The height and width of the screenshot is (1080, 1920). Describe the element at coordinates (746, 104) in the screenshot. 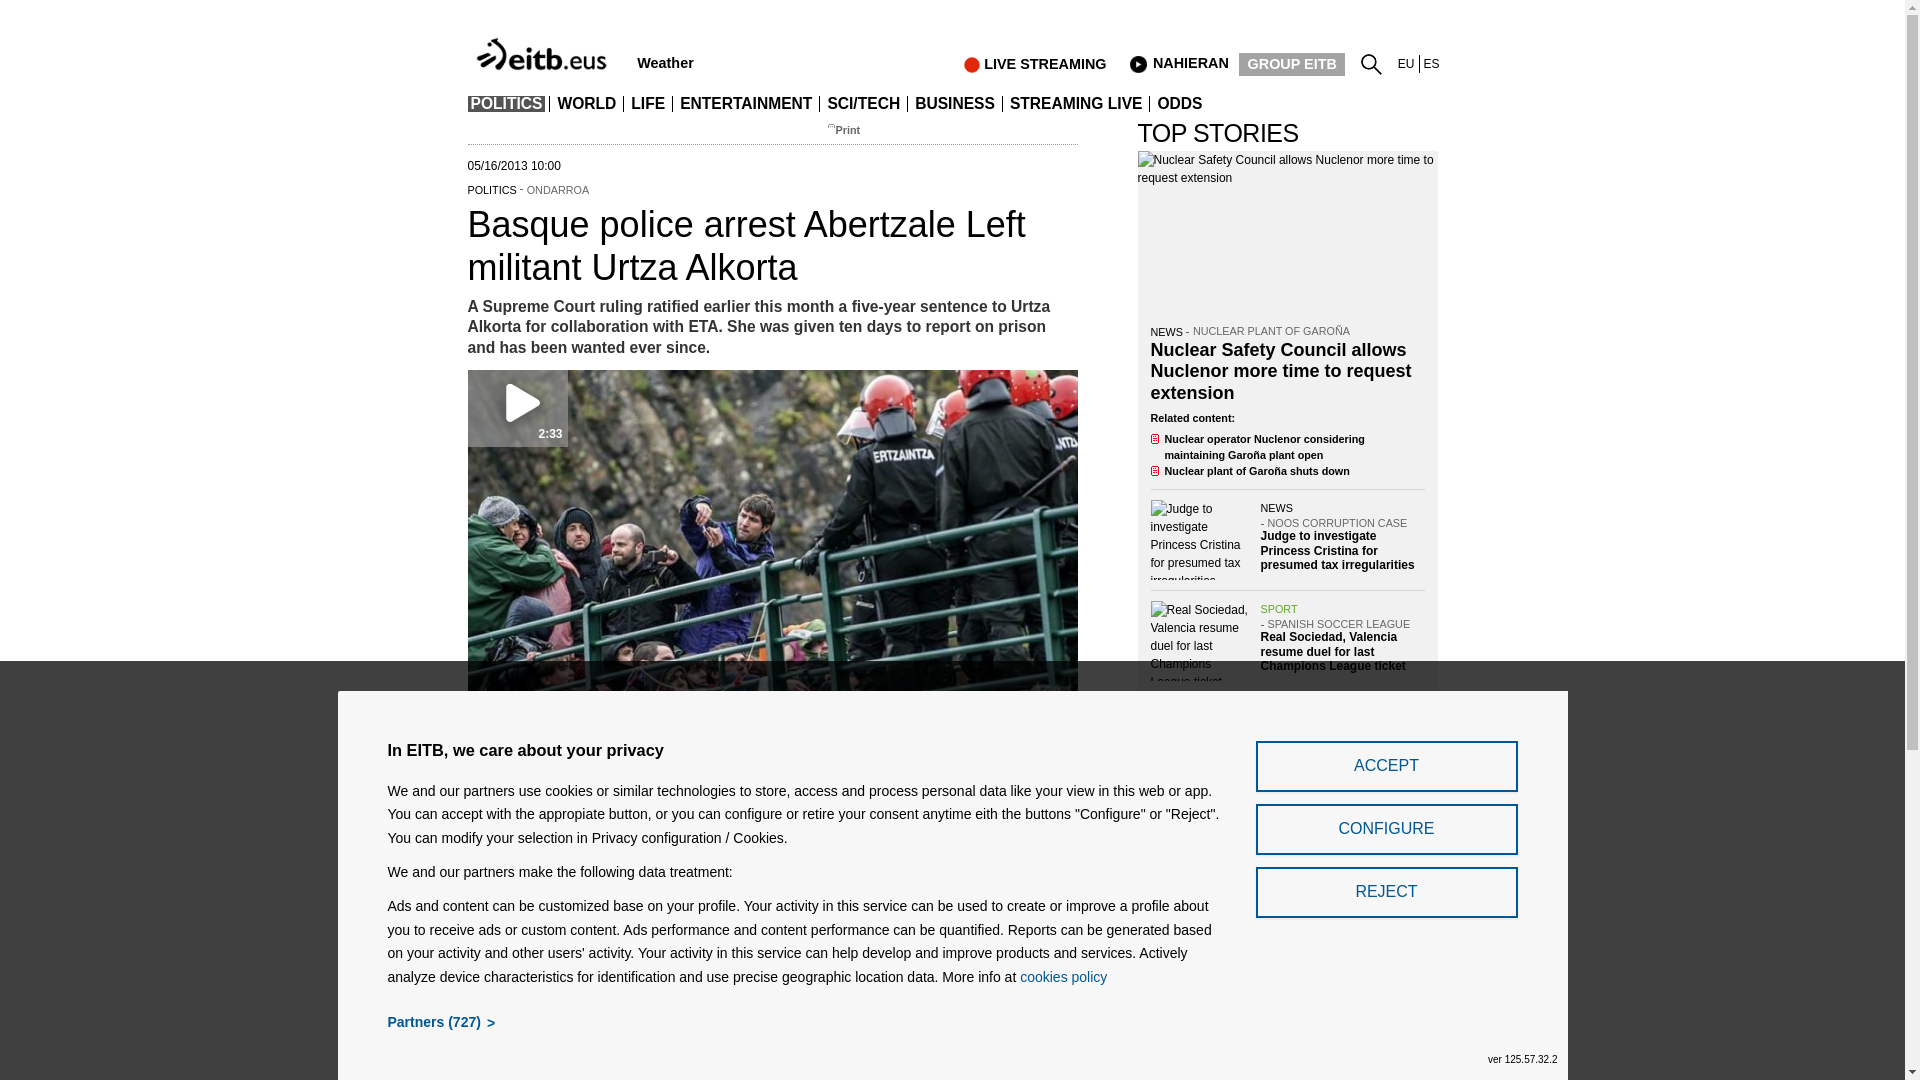

I see `ENTERTAINMENT` at that location.